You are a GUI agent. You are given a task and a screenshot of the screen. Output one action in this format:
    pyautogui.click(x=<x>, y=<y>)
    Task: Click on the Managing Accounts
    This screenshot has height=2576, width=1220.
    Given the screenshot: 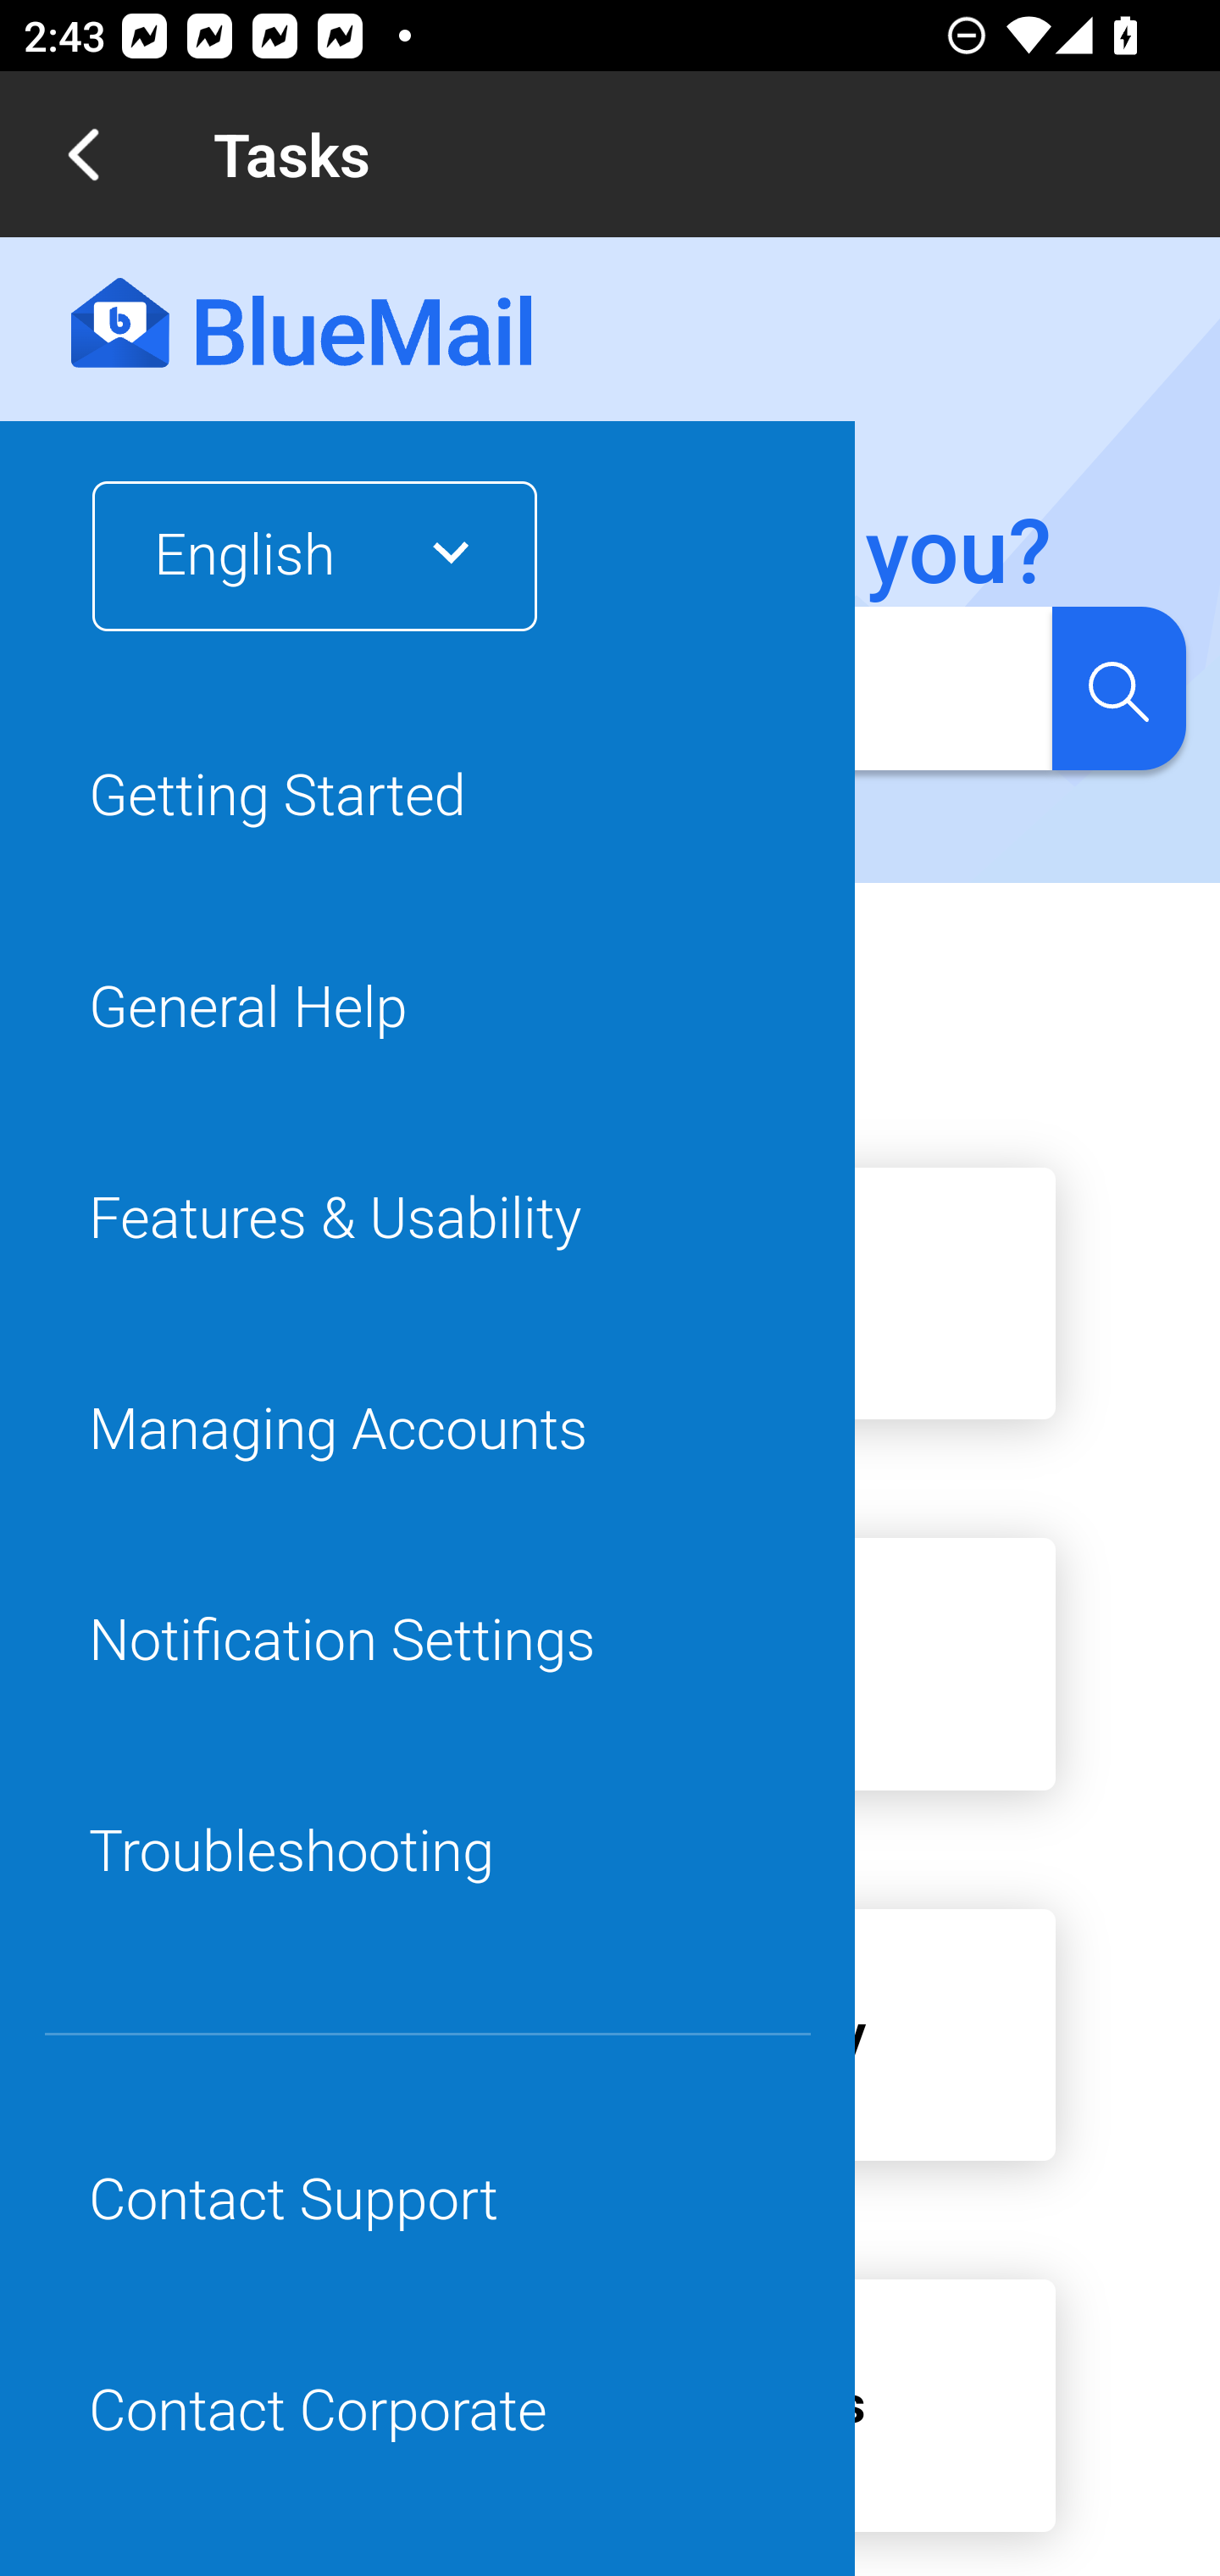 What is the action you would take?
    pyautogui.click(x=428, y=1429)
    